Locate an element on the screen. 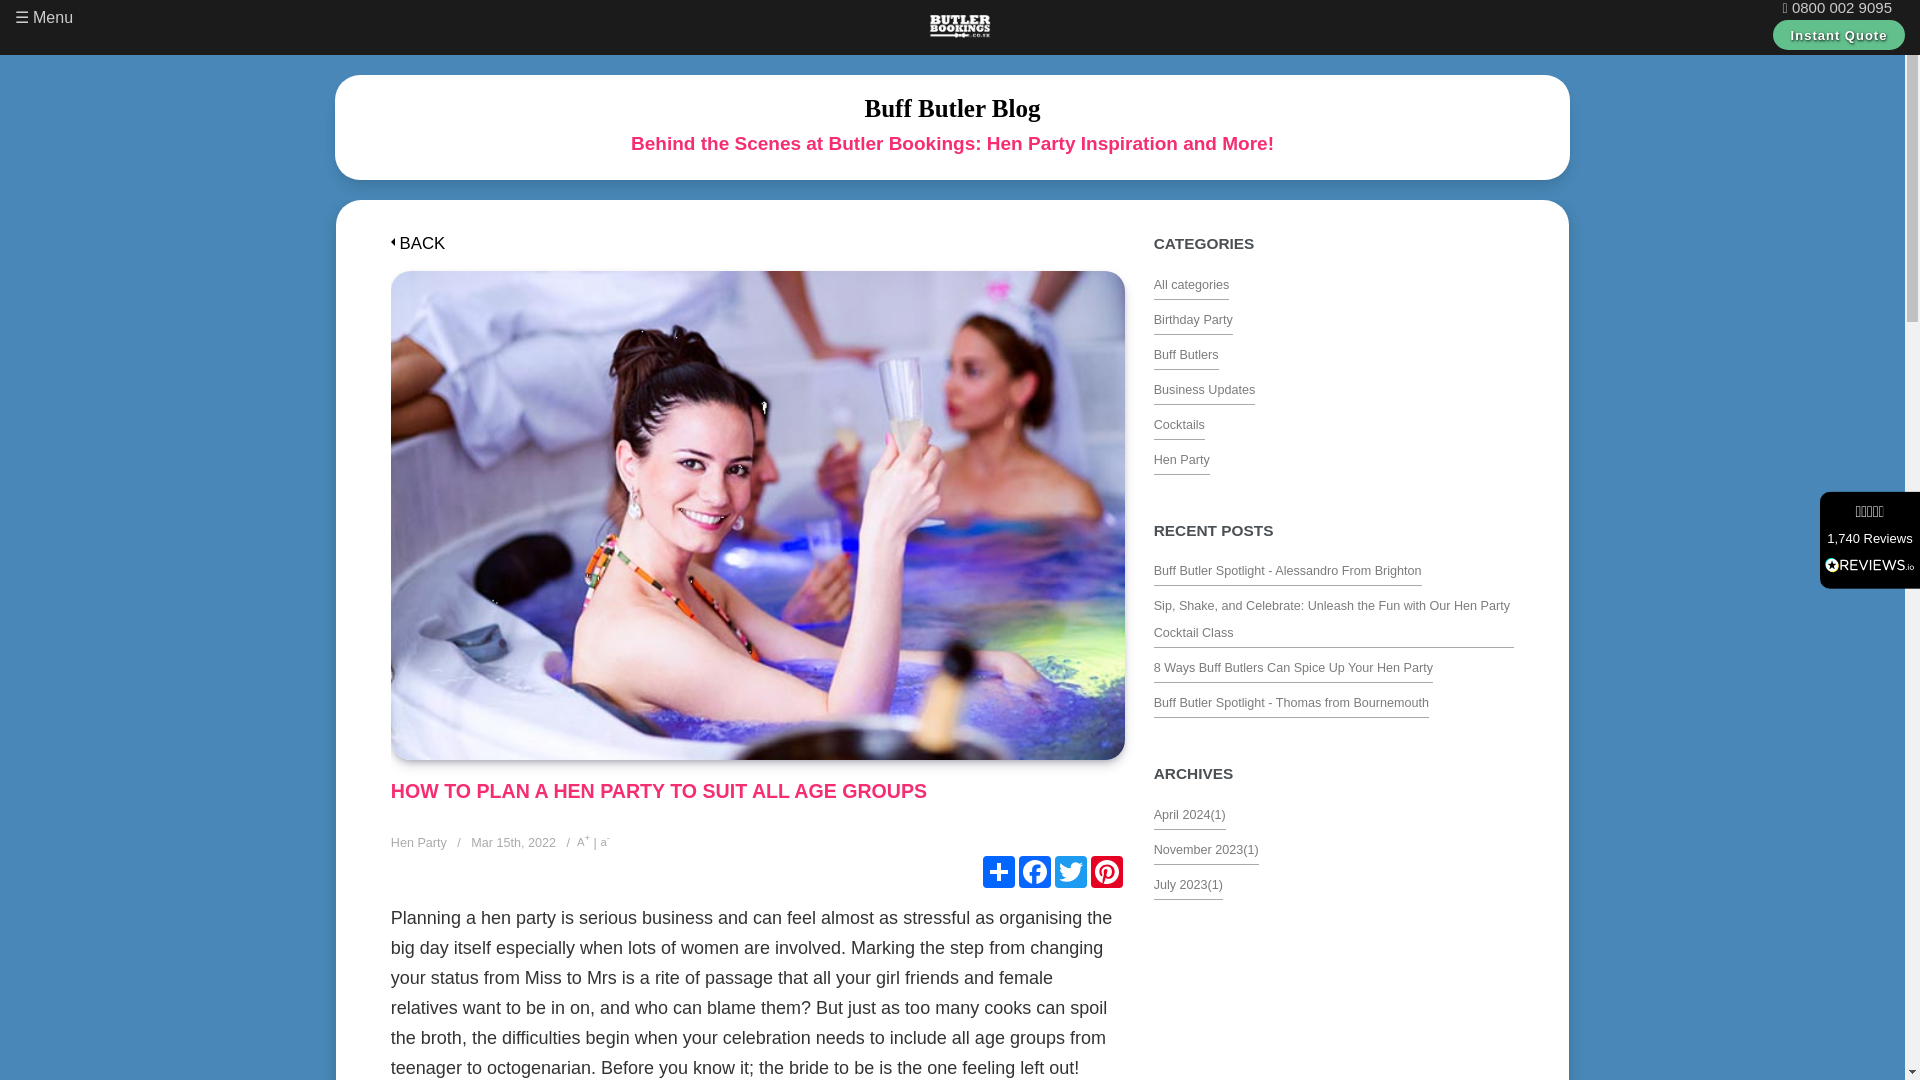 This screenshot has width=1920, height=1080. Twitter is located at coordinates (1070, 872).